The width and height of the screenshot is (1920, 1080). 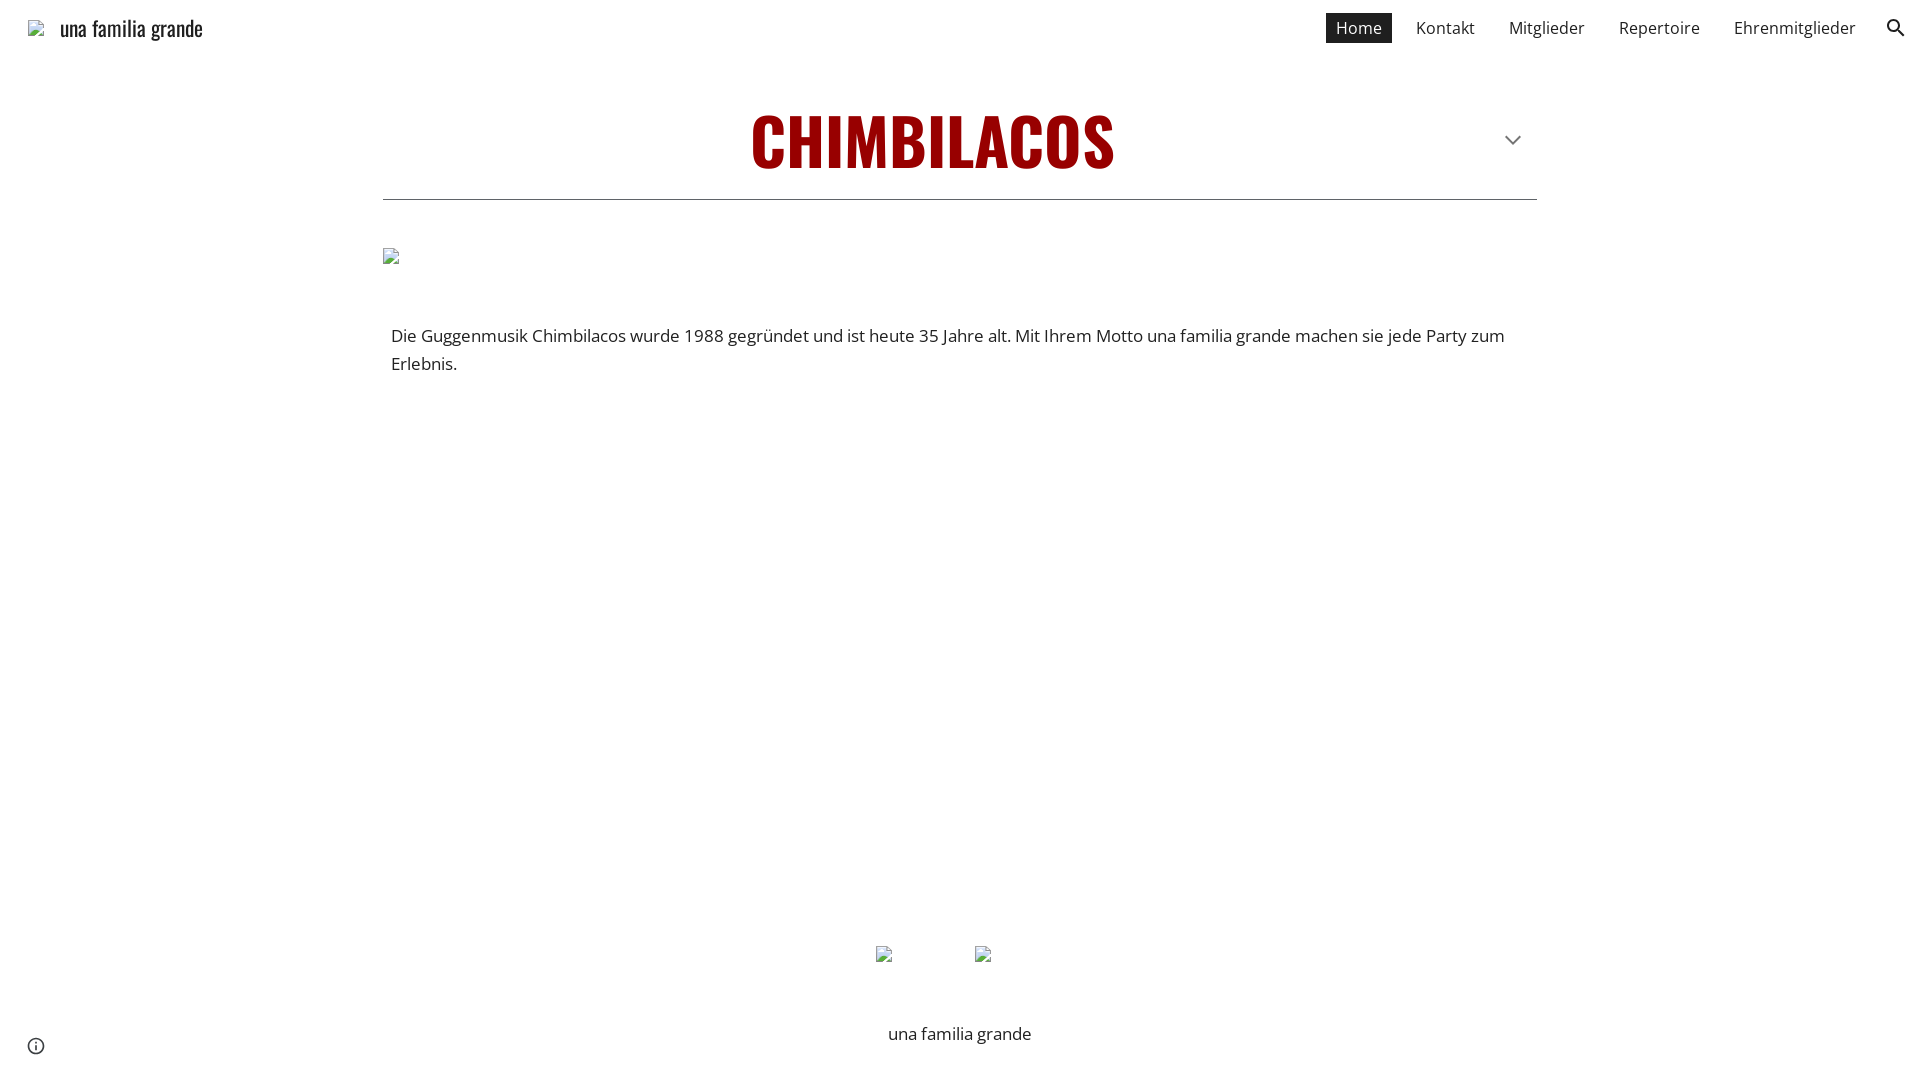 I want to click on Mitglieder, so click(x=1547, y=28).